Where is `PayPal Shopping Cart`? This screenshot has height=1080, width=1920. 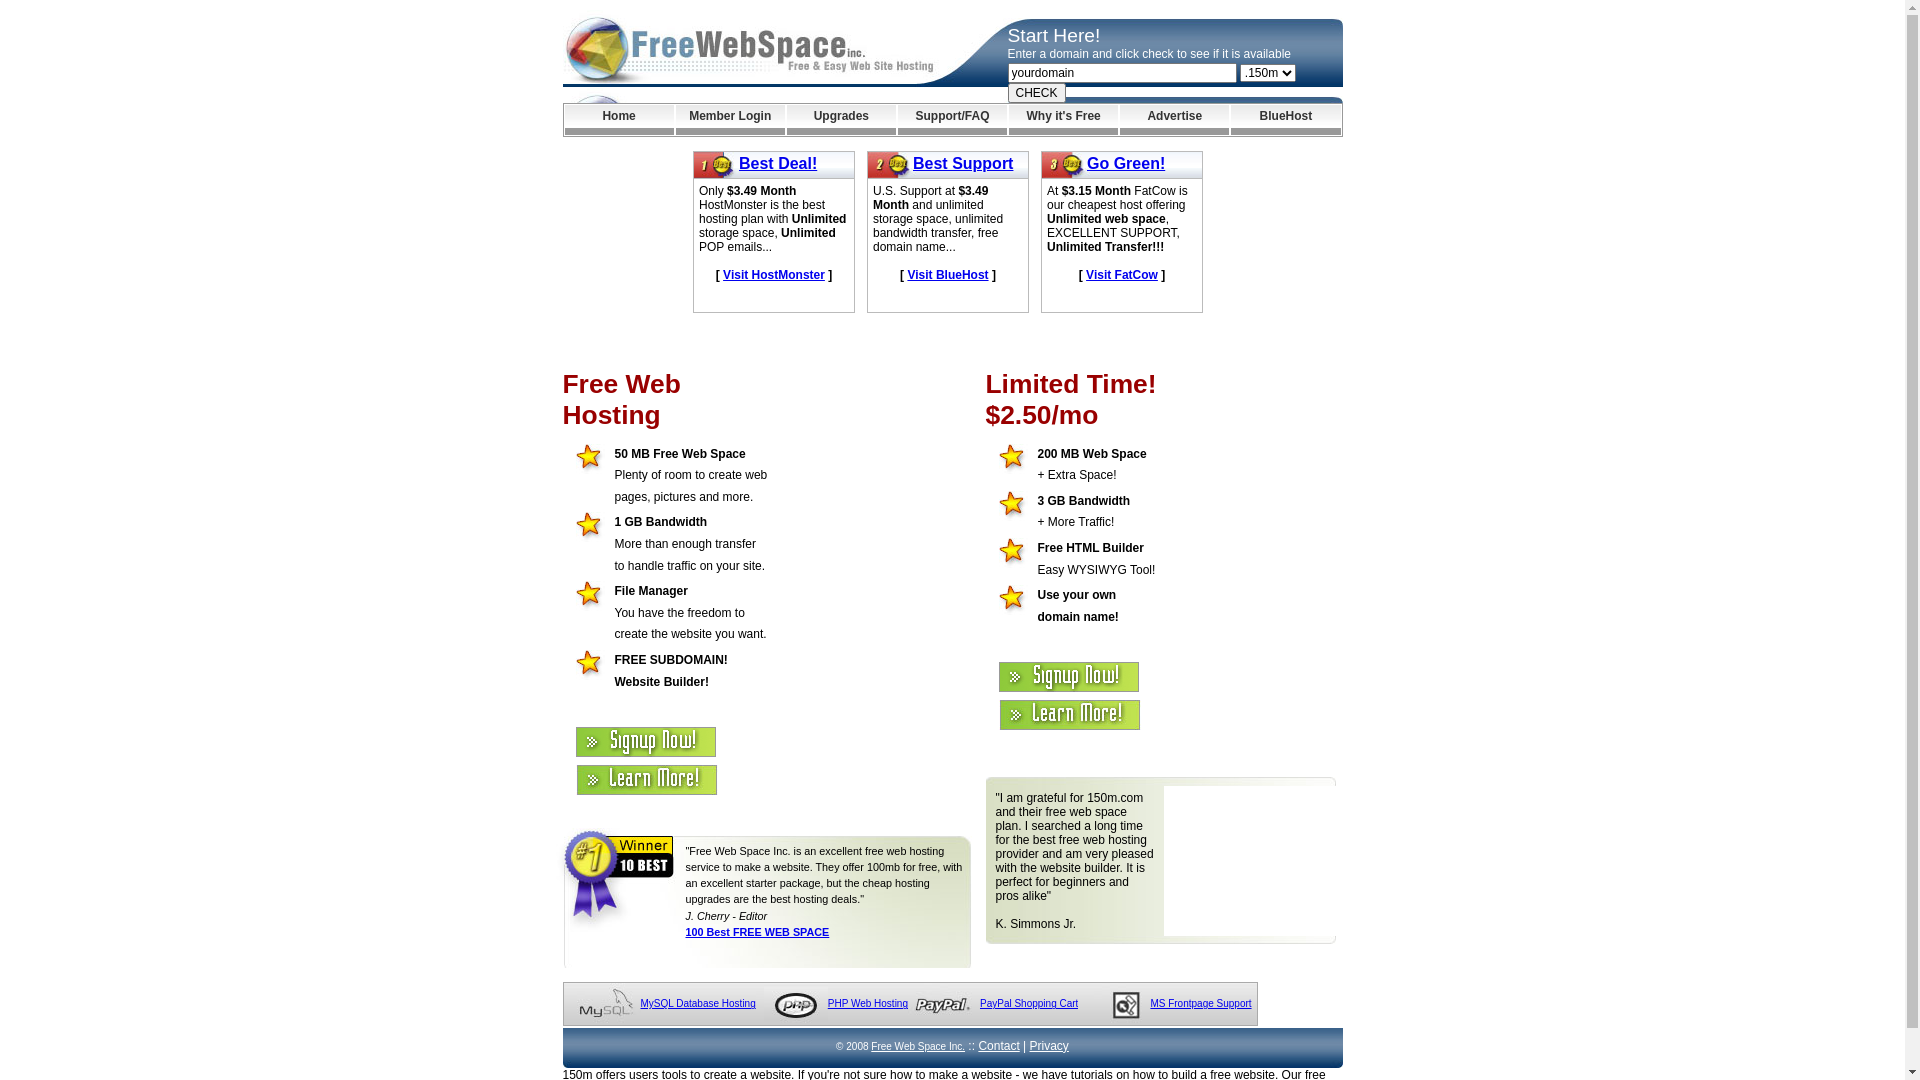 PayPal Shopping Cart is located at coordinates (1028, 1004).